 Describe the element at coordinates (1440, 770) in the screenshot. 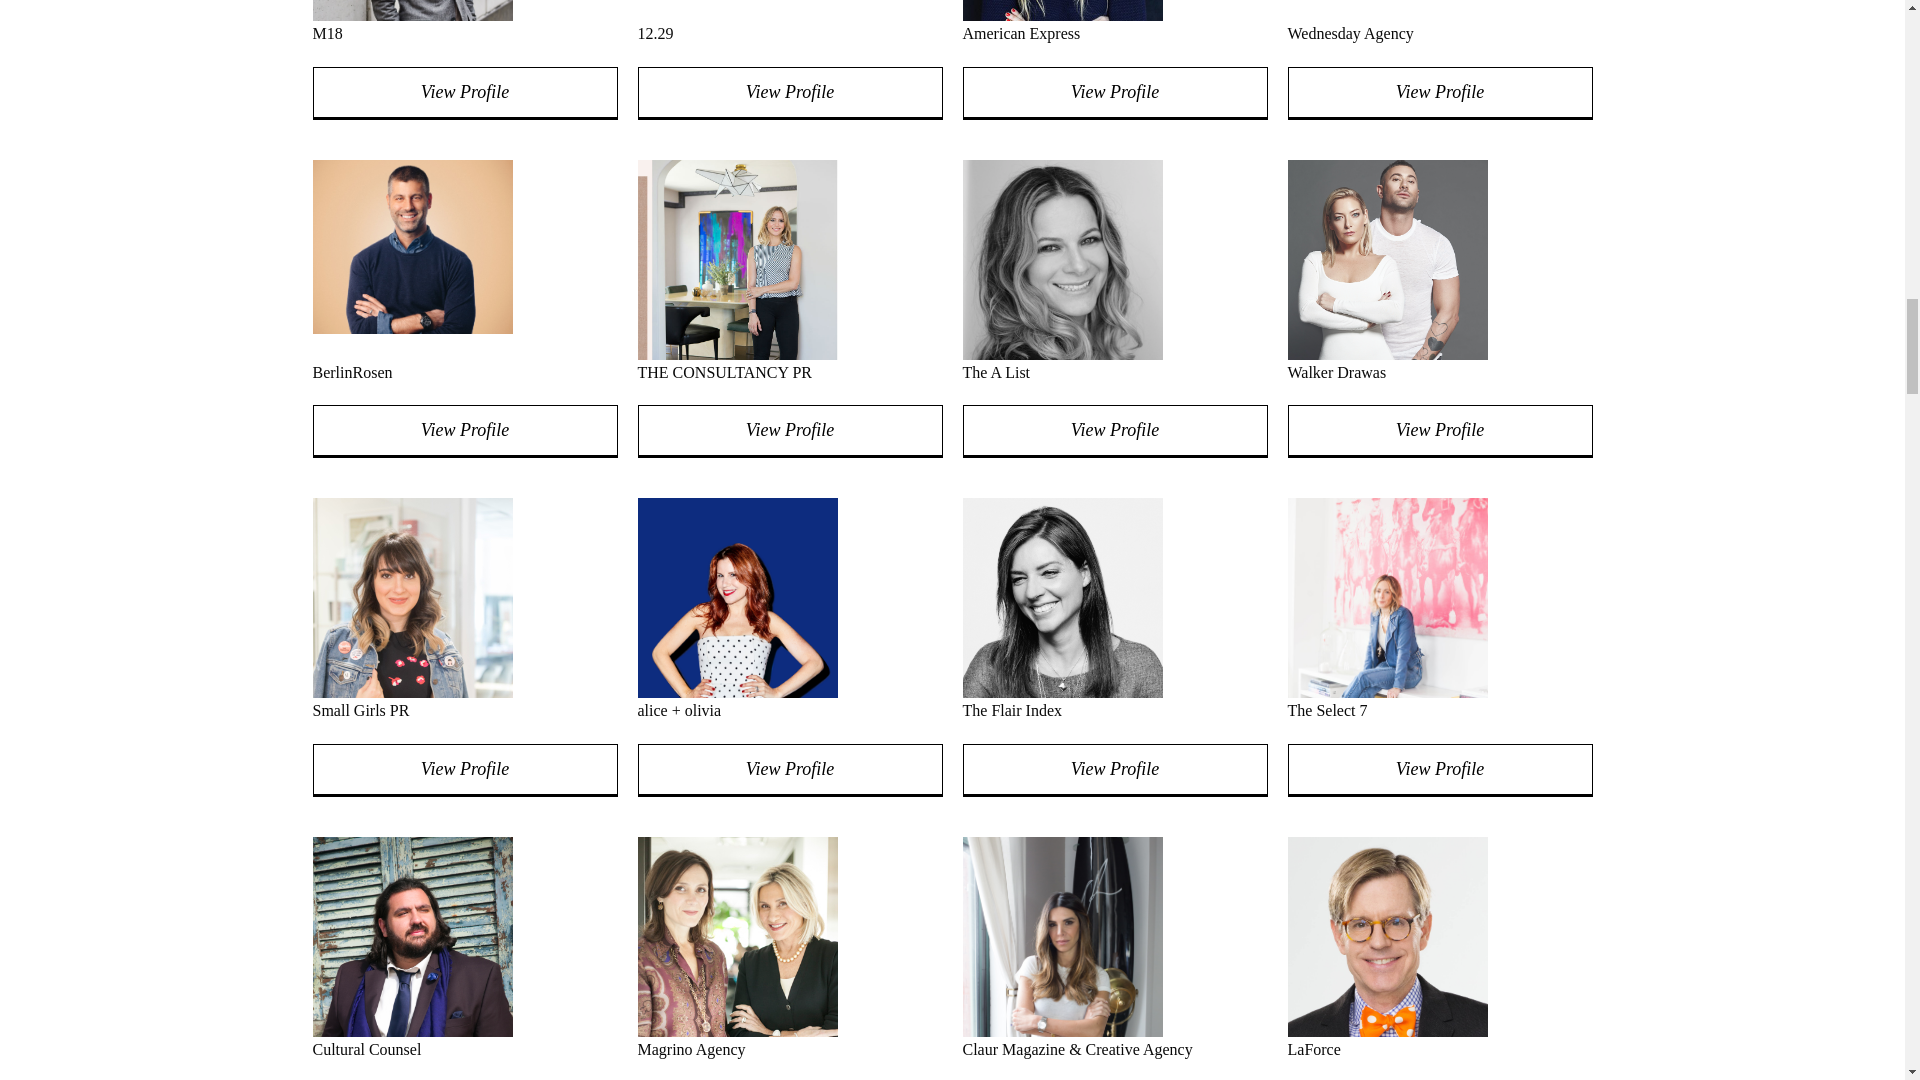

I see `View Profile` at that location.